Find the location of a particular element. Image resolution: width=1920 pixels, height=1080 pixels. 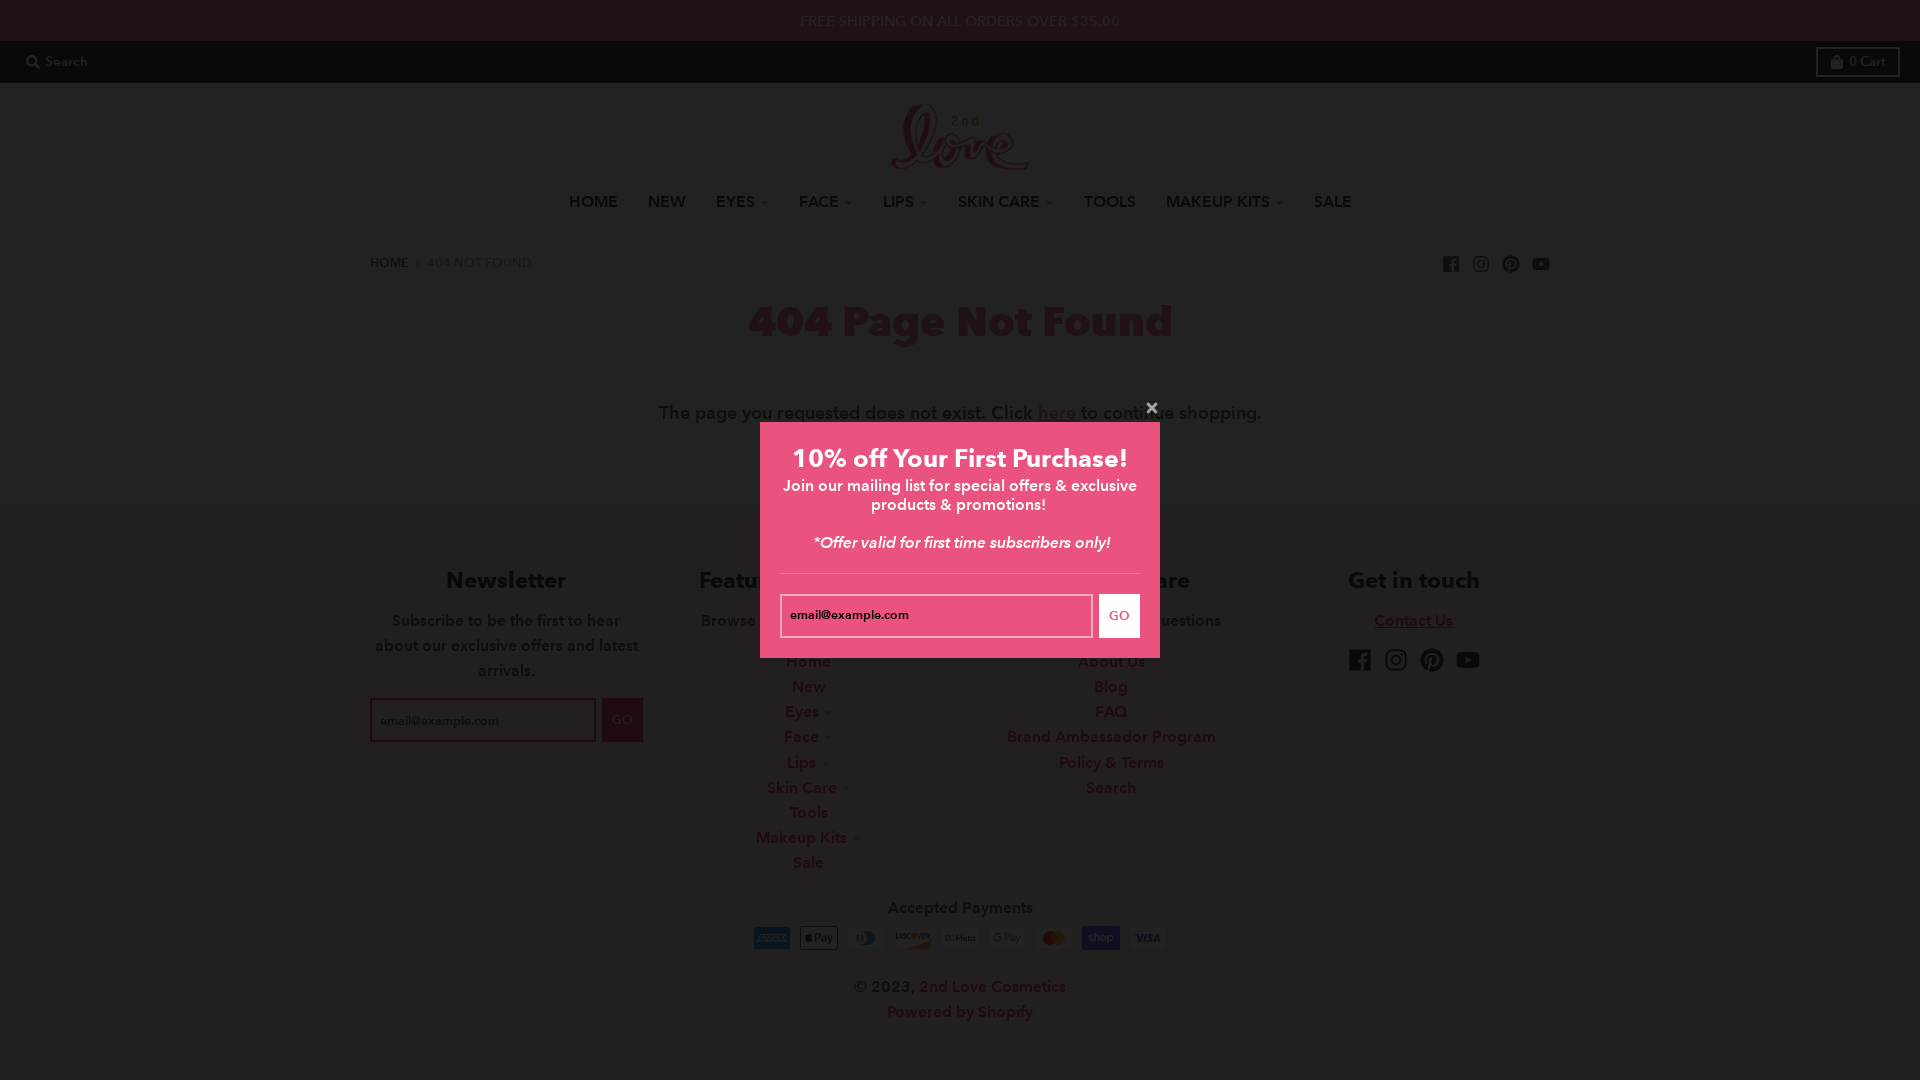

Eyes is located at coordinates (809, 712).